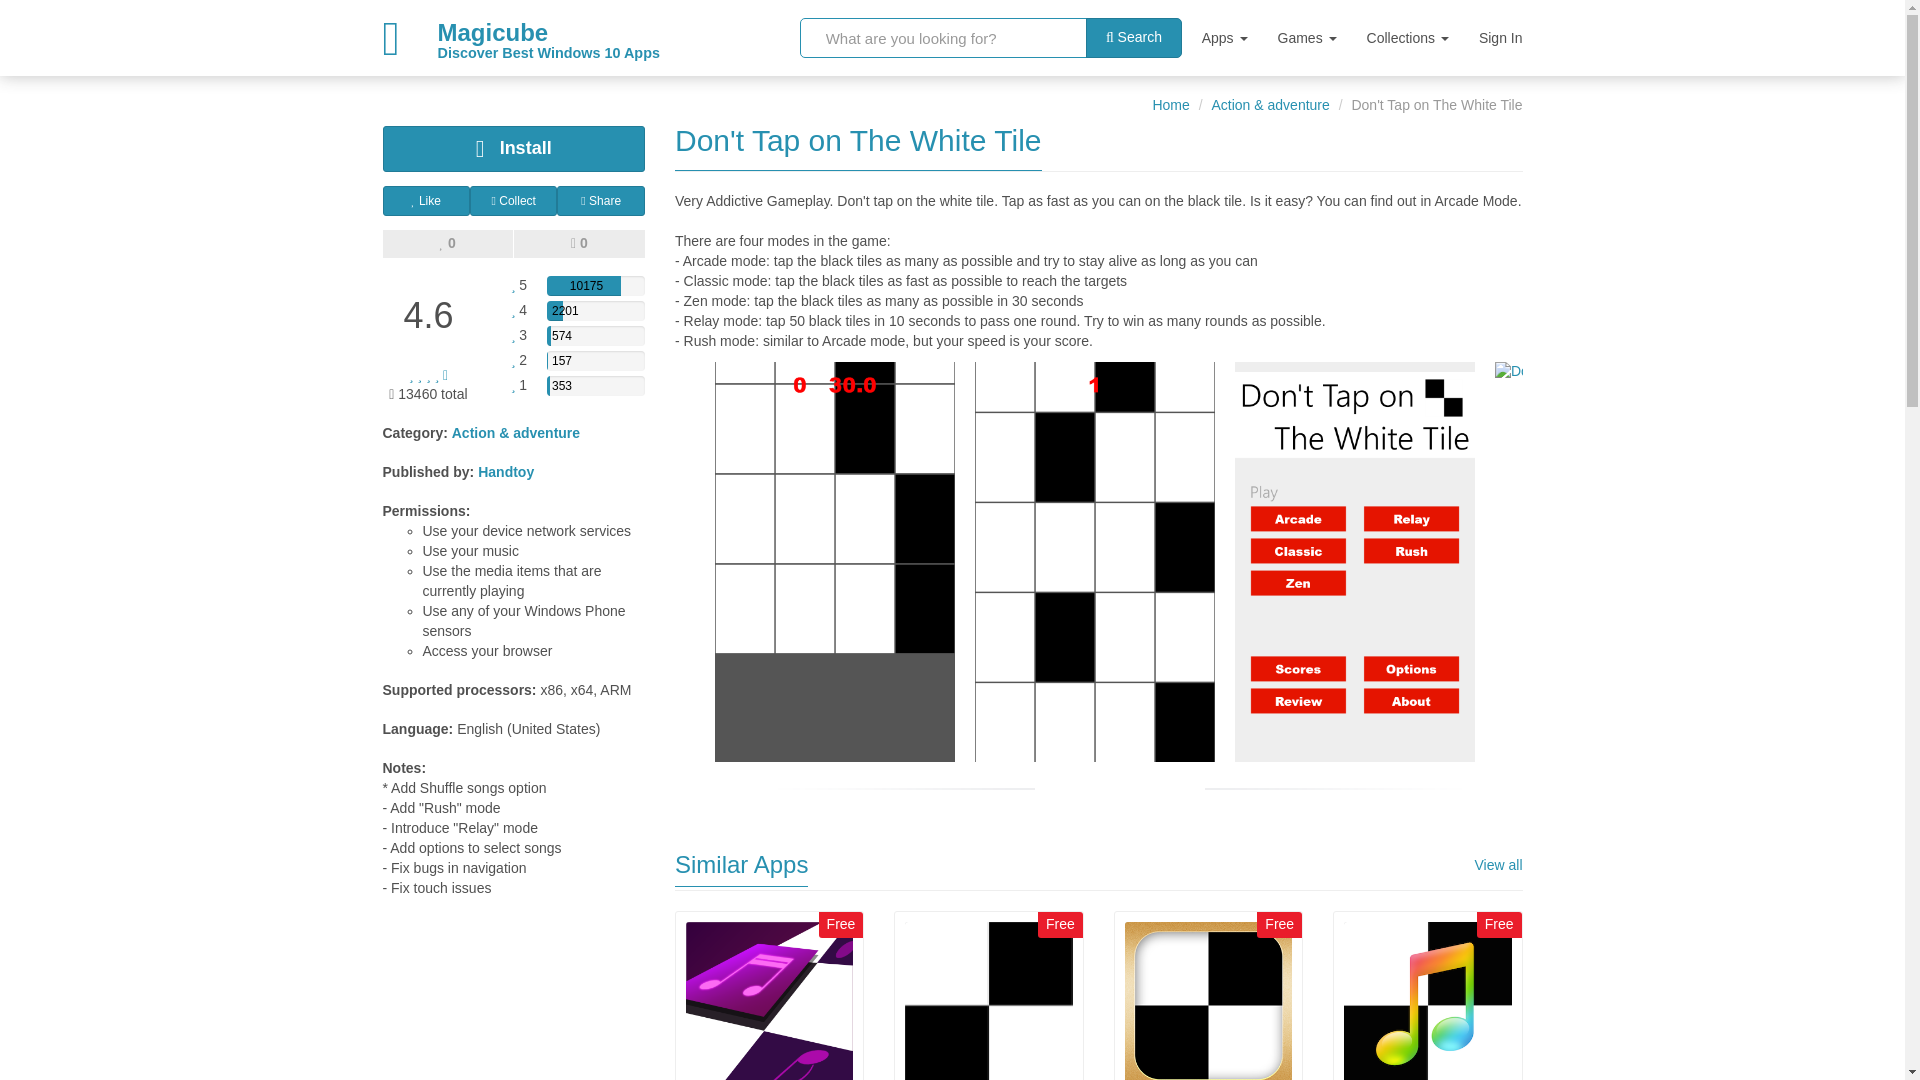 The image size is (1920, 1080). What do you see at coordinates (1224, 37) in the screenshot?
I see `Apps` at bounding box center [1224, 37].